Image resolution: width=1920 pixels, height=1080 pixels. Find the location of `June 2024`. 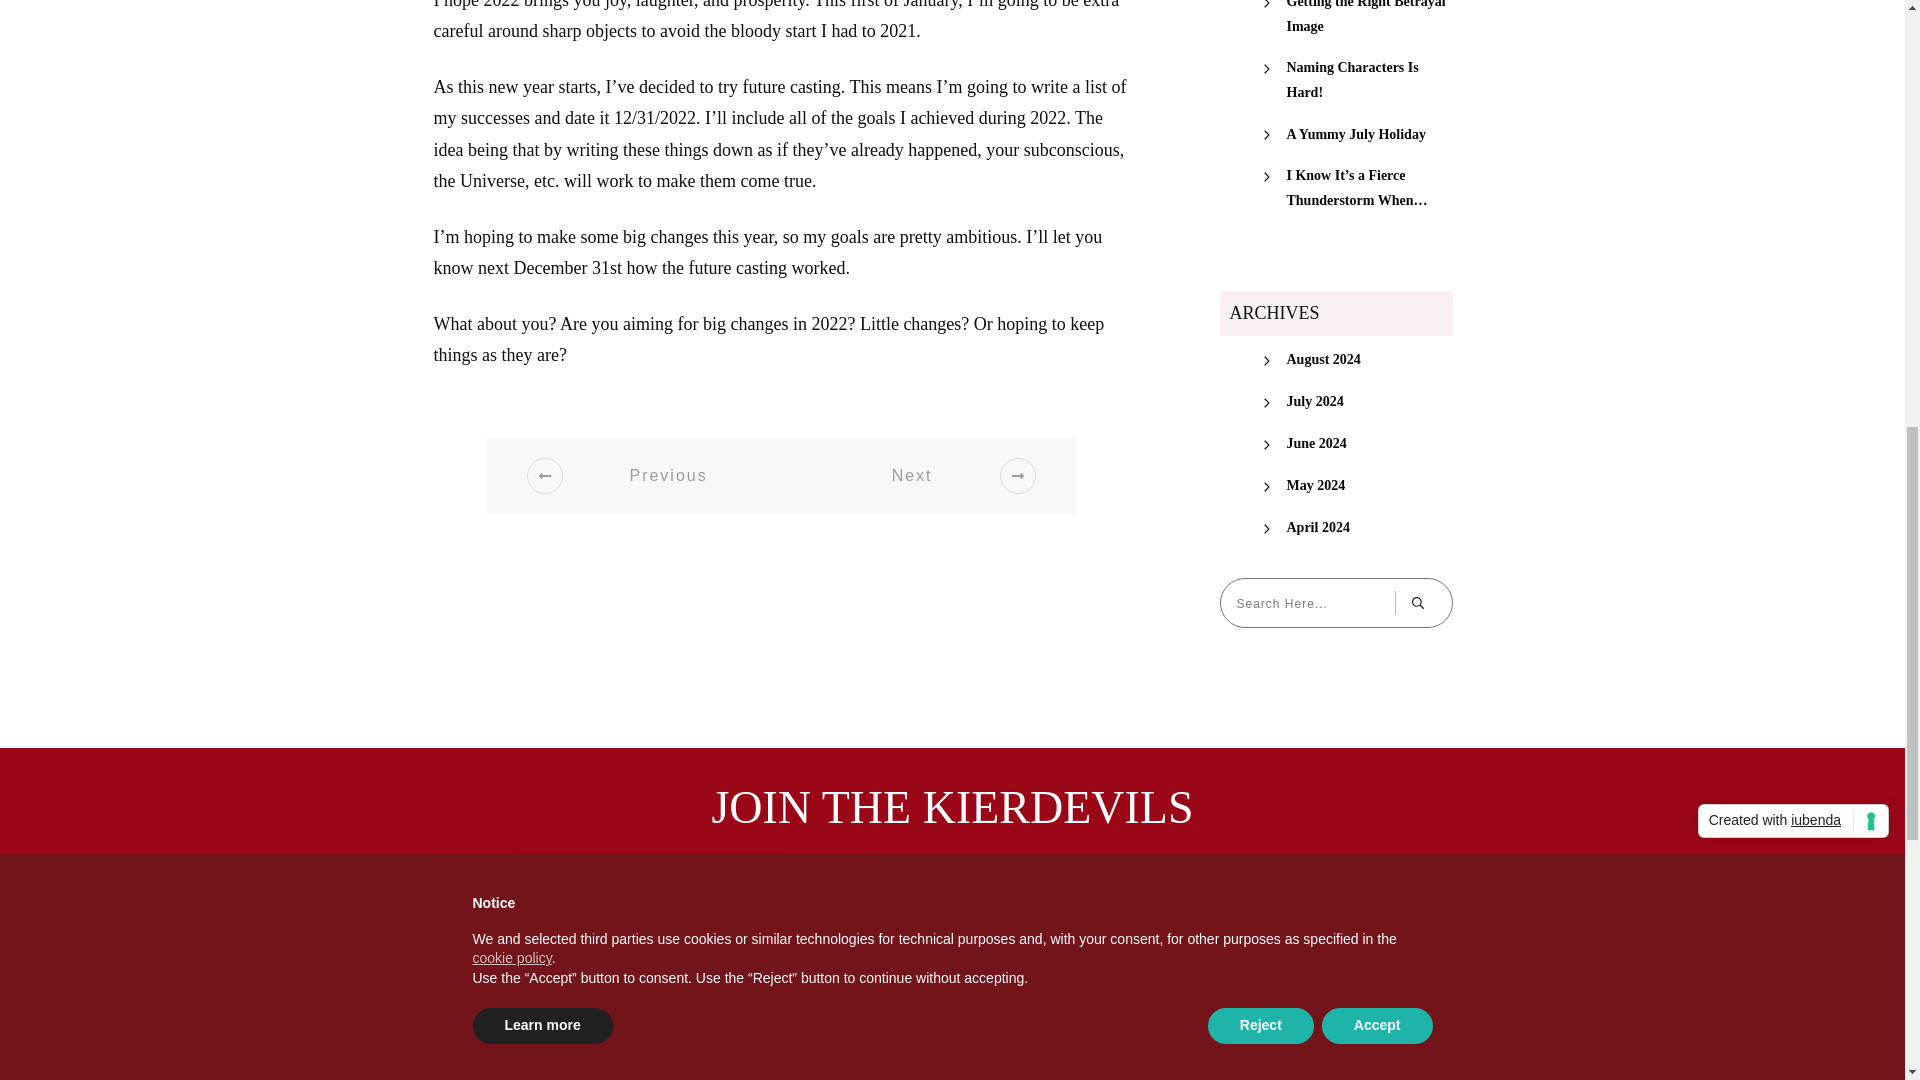

June 2024 is located at coordinates (1316, 442).